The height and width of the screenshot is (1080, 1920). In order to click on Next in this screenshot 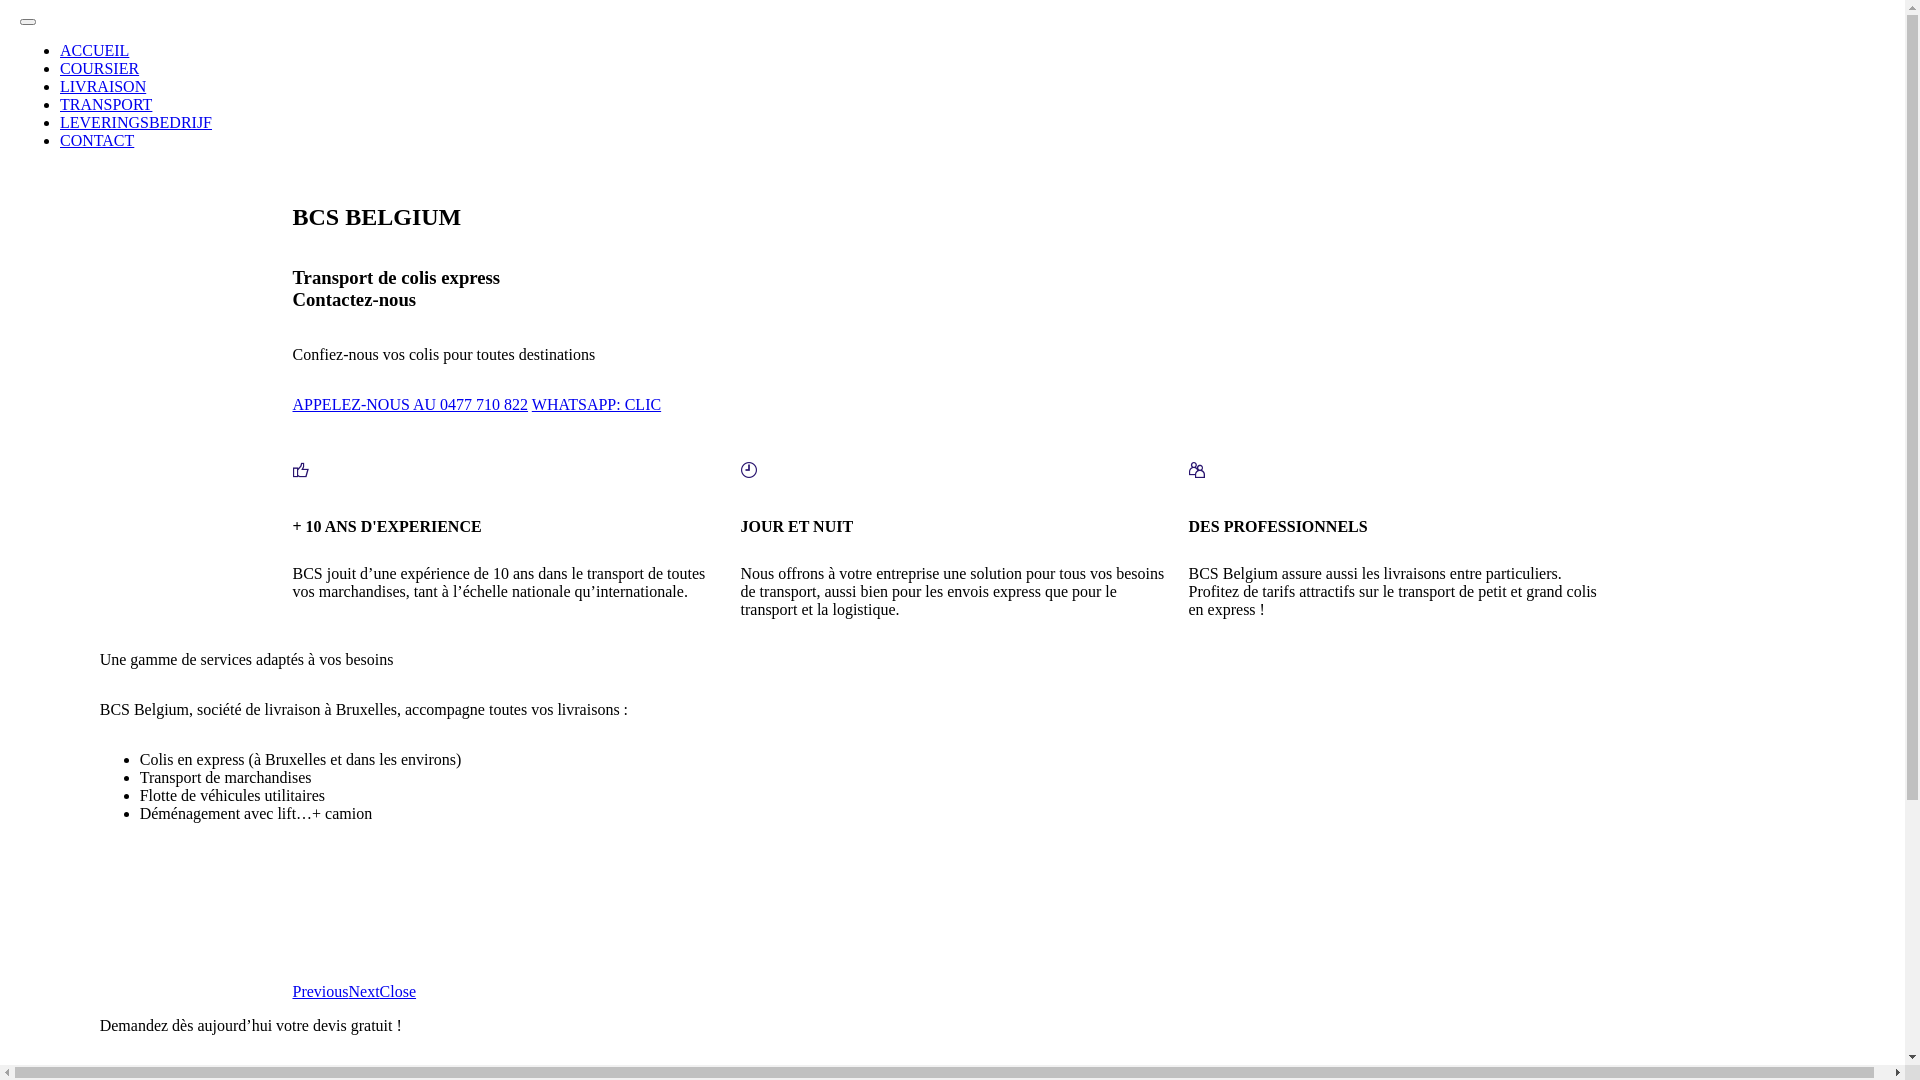, I will do `click(364, 992)`.